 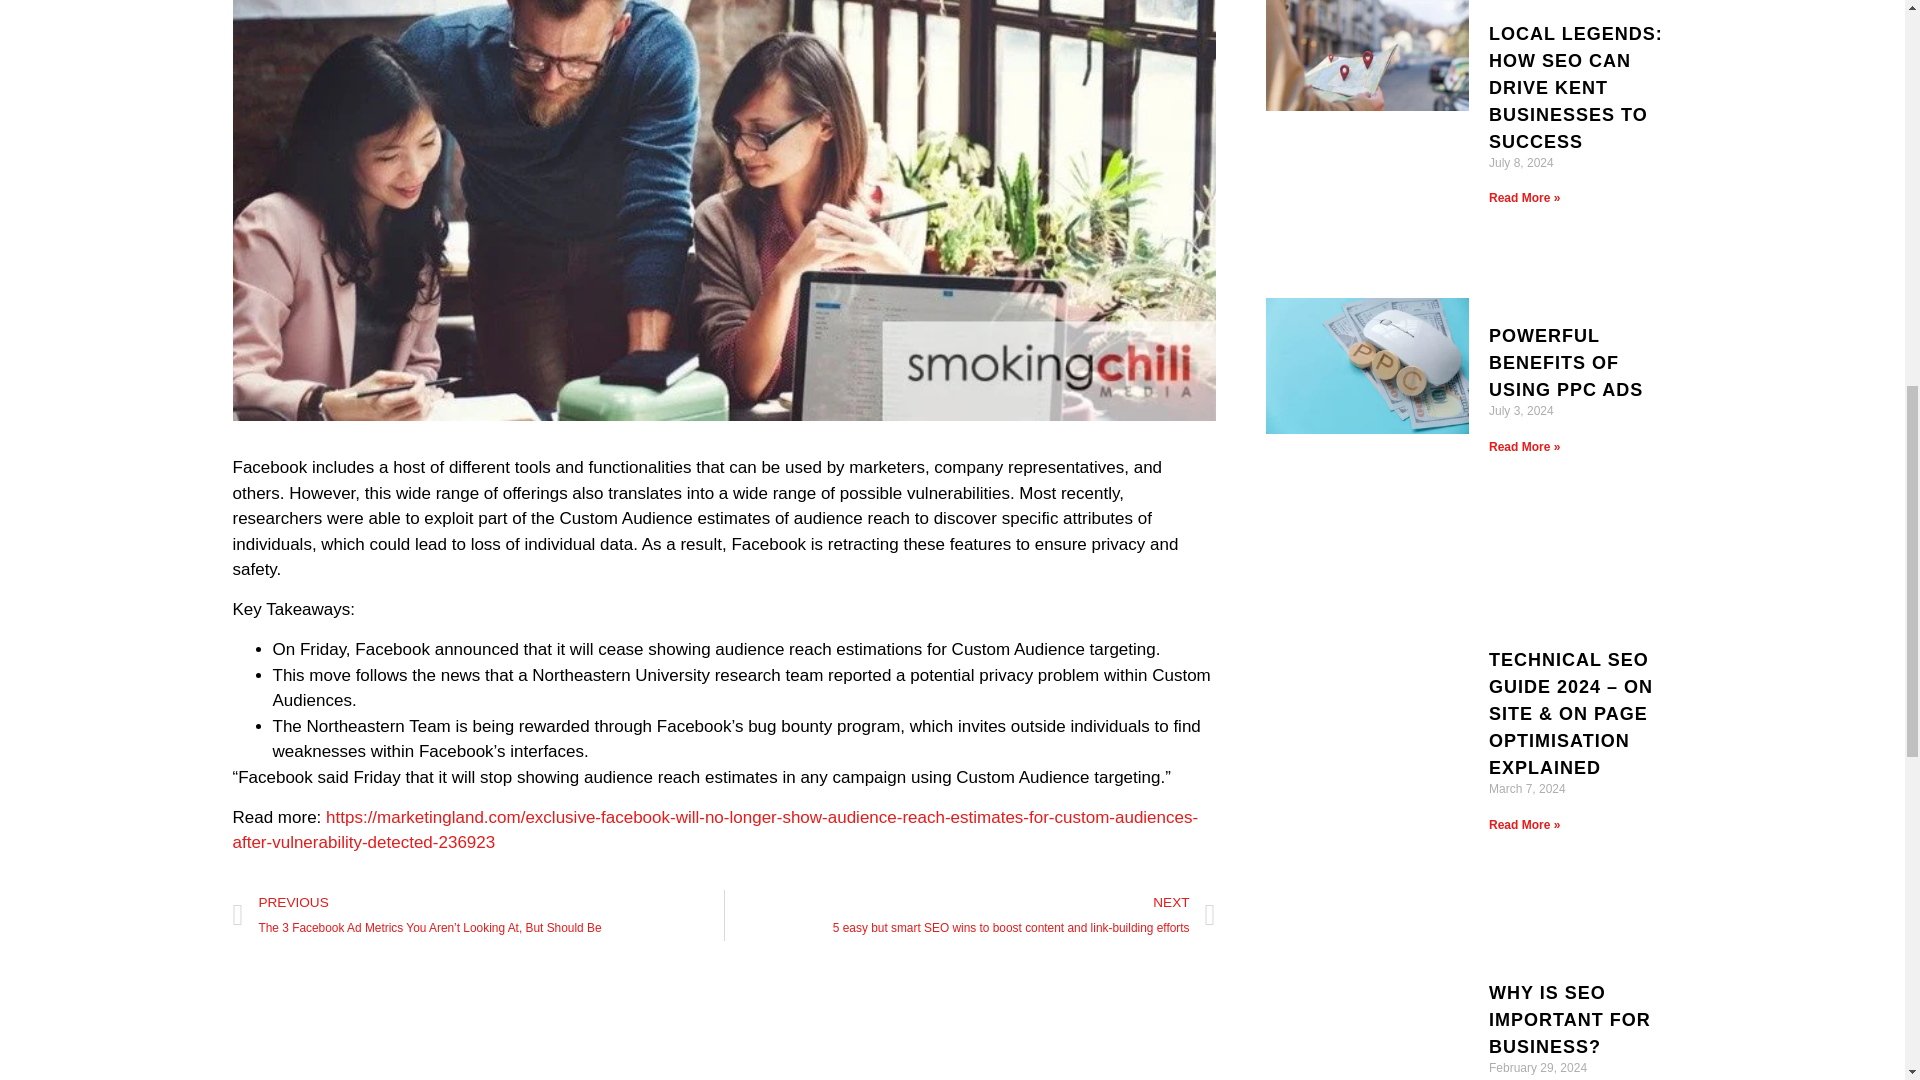 What do you see at coordinates (1576, 88) in the screenshot?
I see `LOCAL LEGENDS: HOW SEO CAN DRIVE KENT BUSINESSES TO SUCCESS` at bounding box center [1576, 88].